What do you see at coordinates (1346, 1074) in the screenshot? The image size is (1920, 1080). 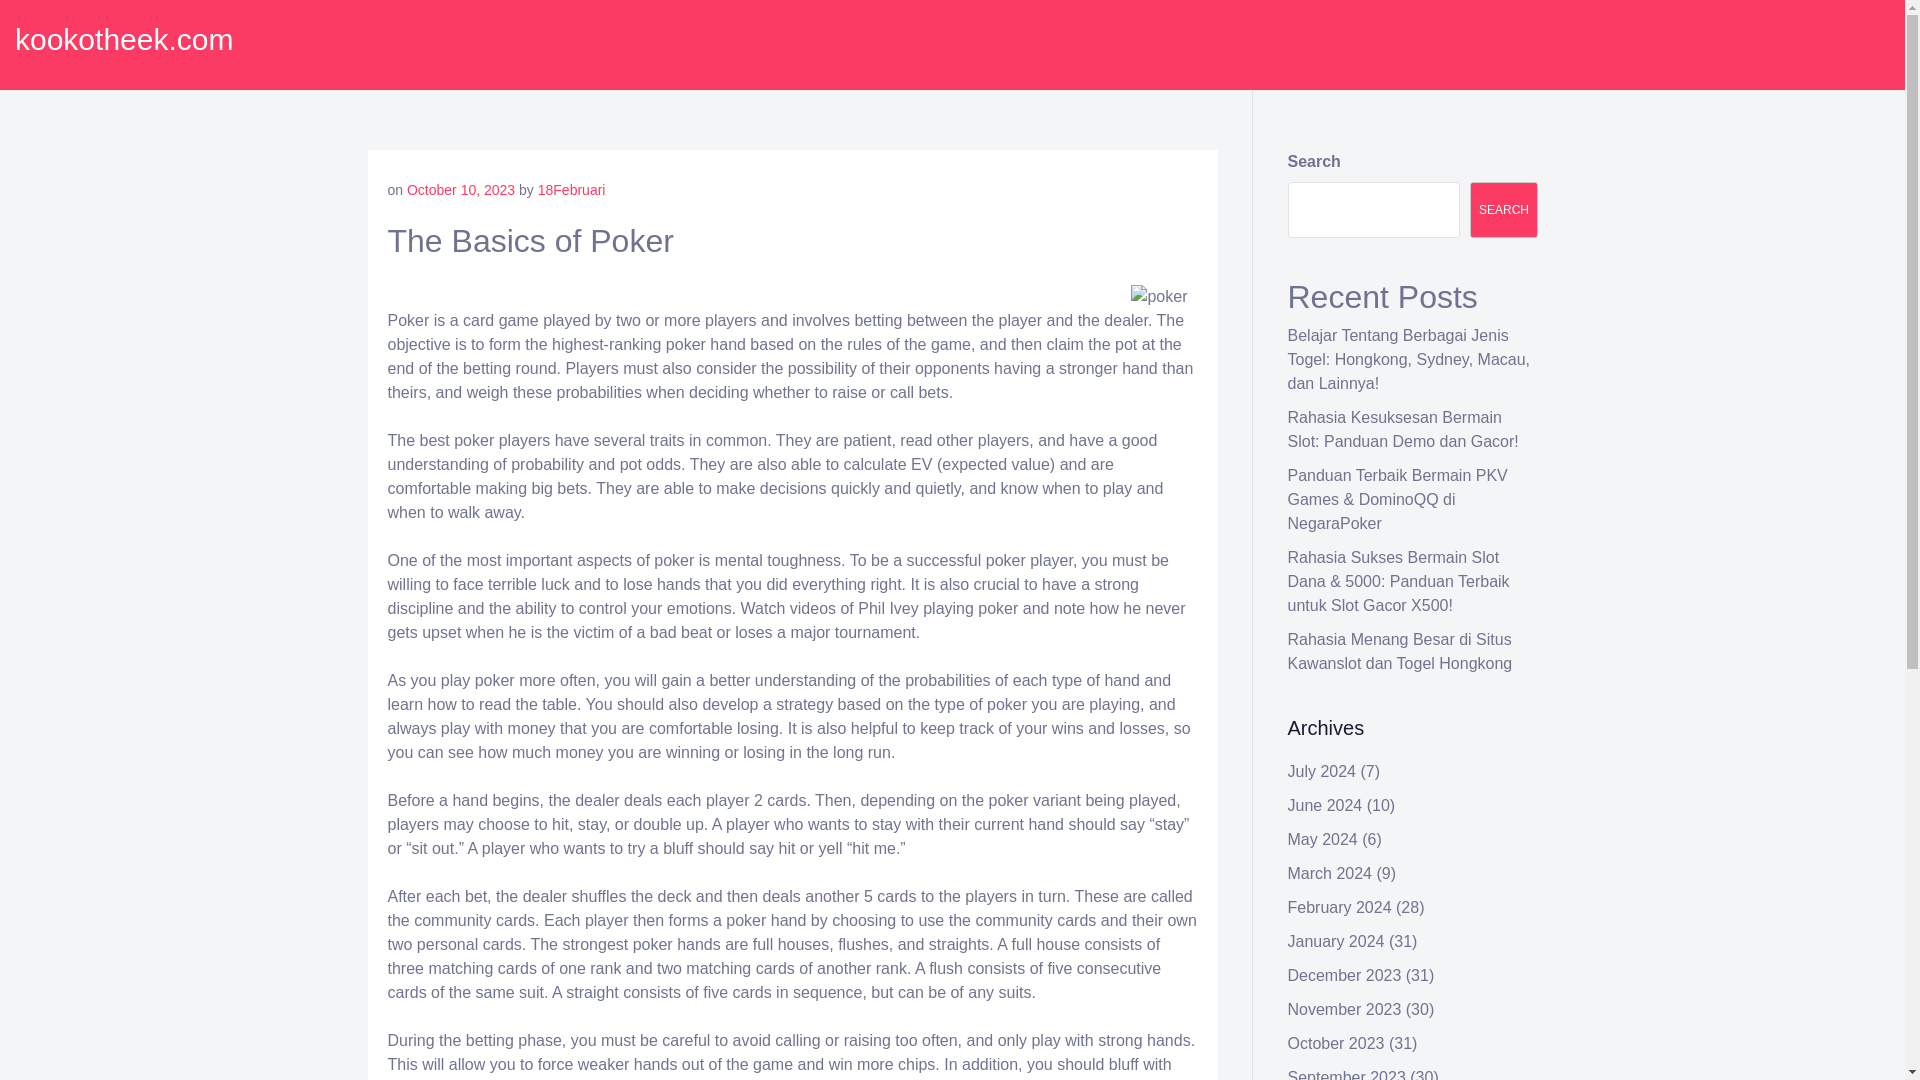 I see `September 2023` at bounding box center [1346, 1074].